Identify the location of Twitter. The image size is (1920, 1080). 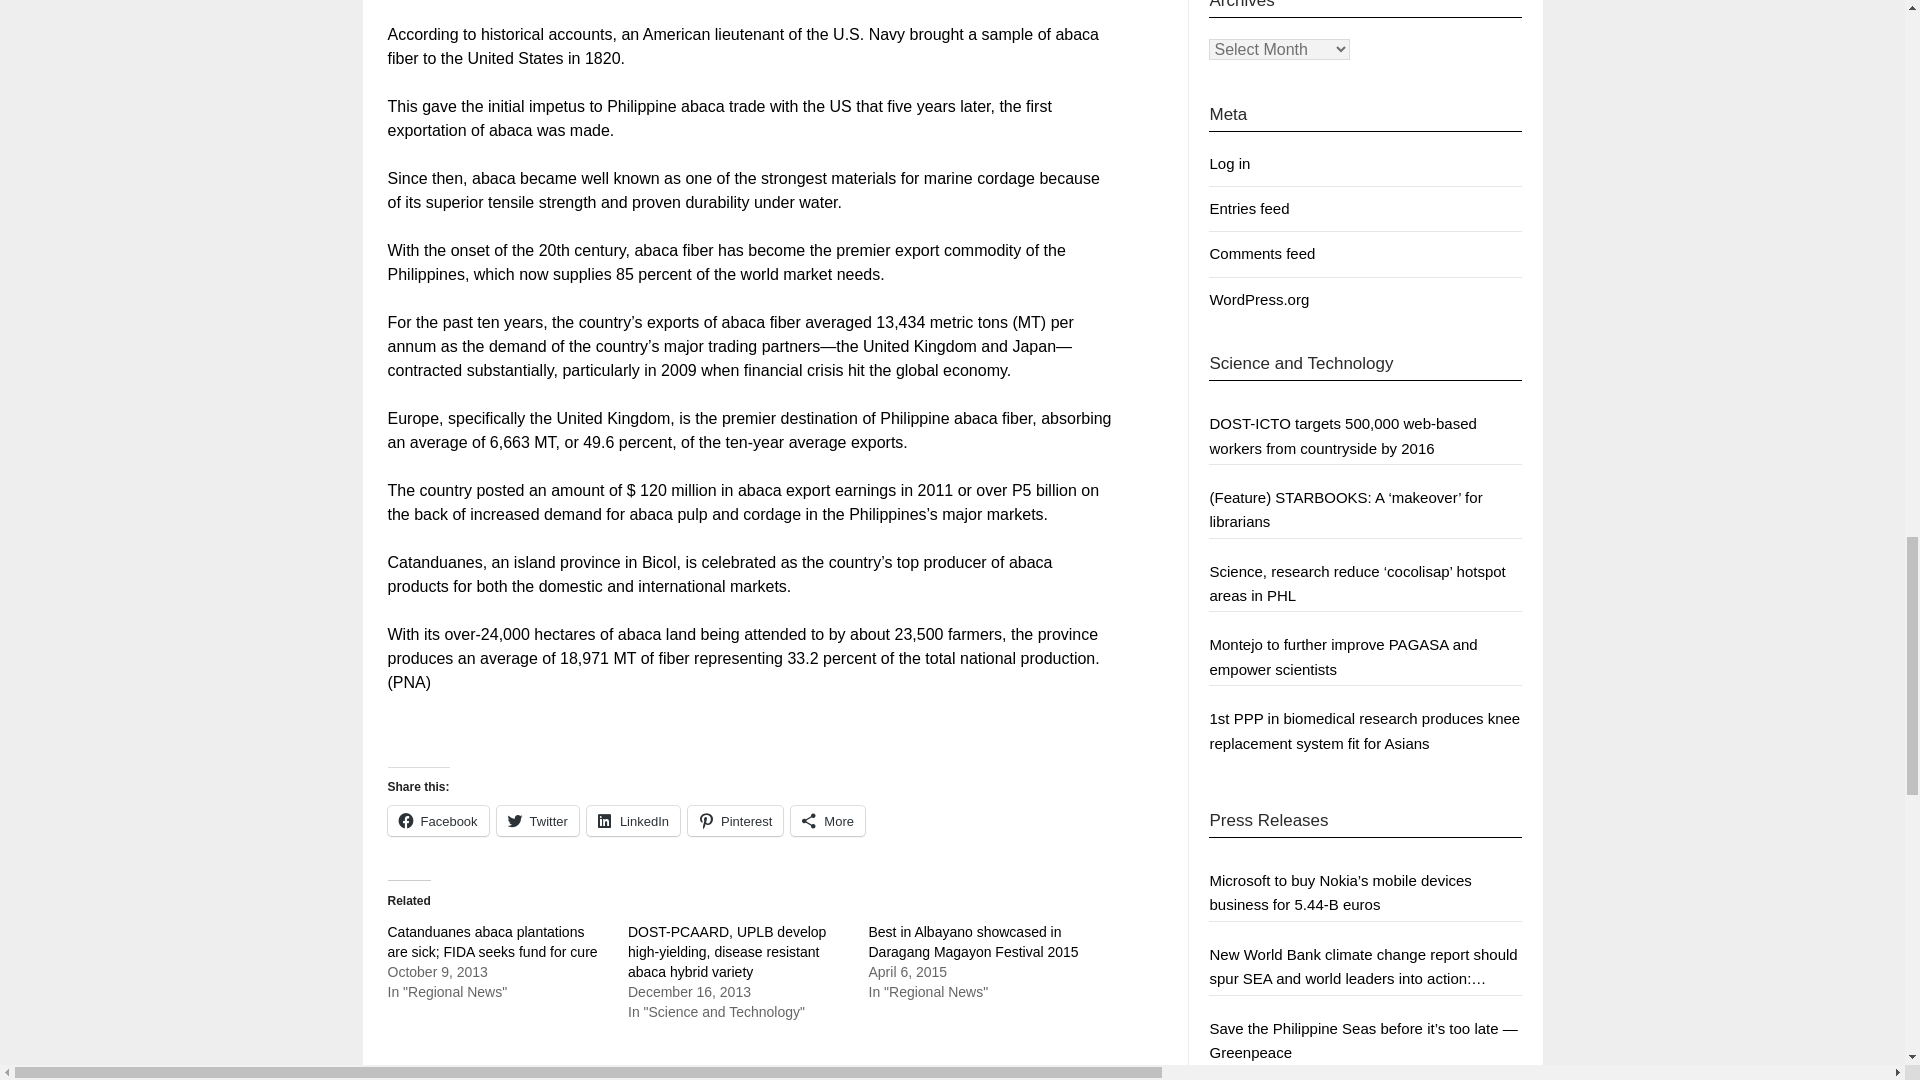
(538, 820).